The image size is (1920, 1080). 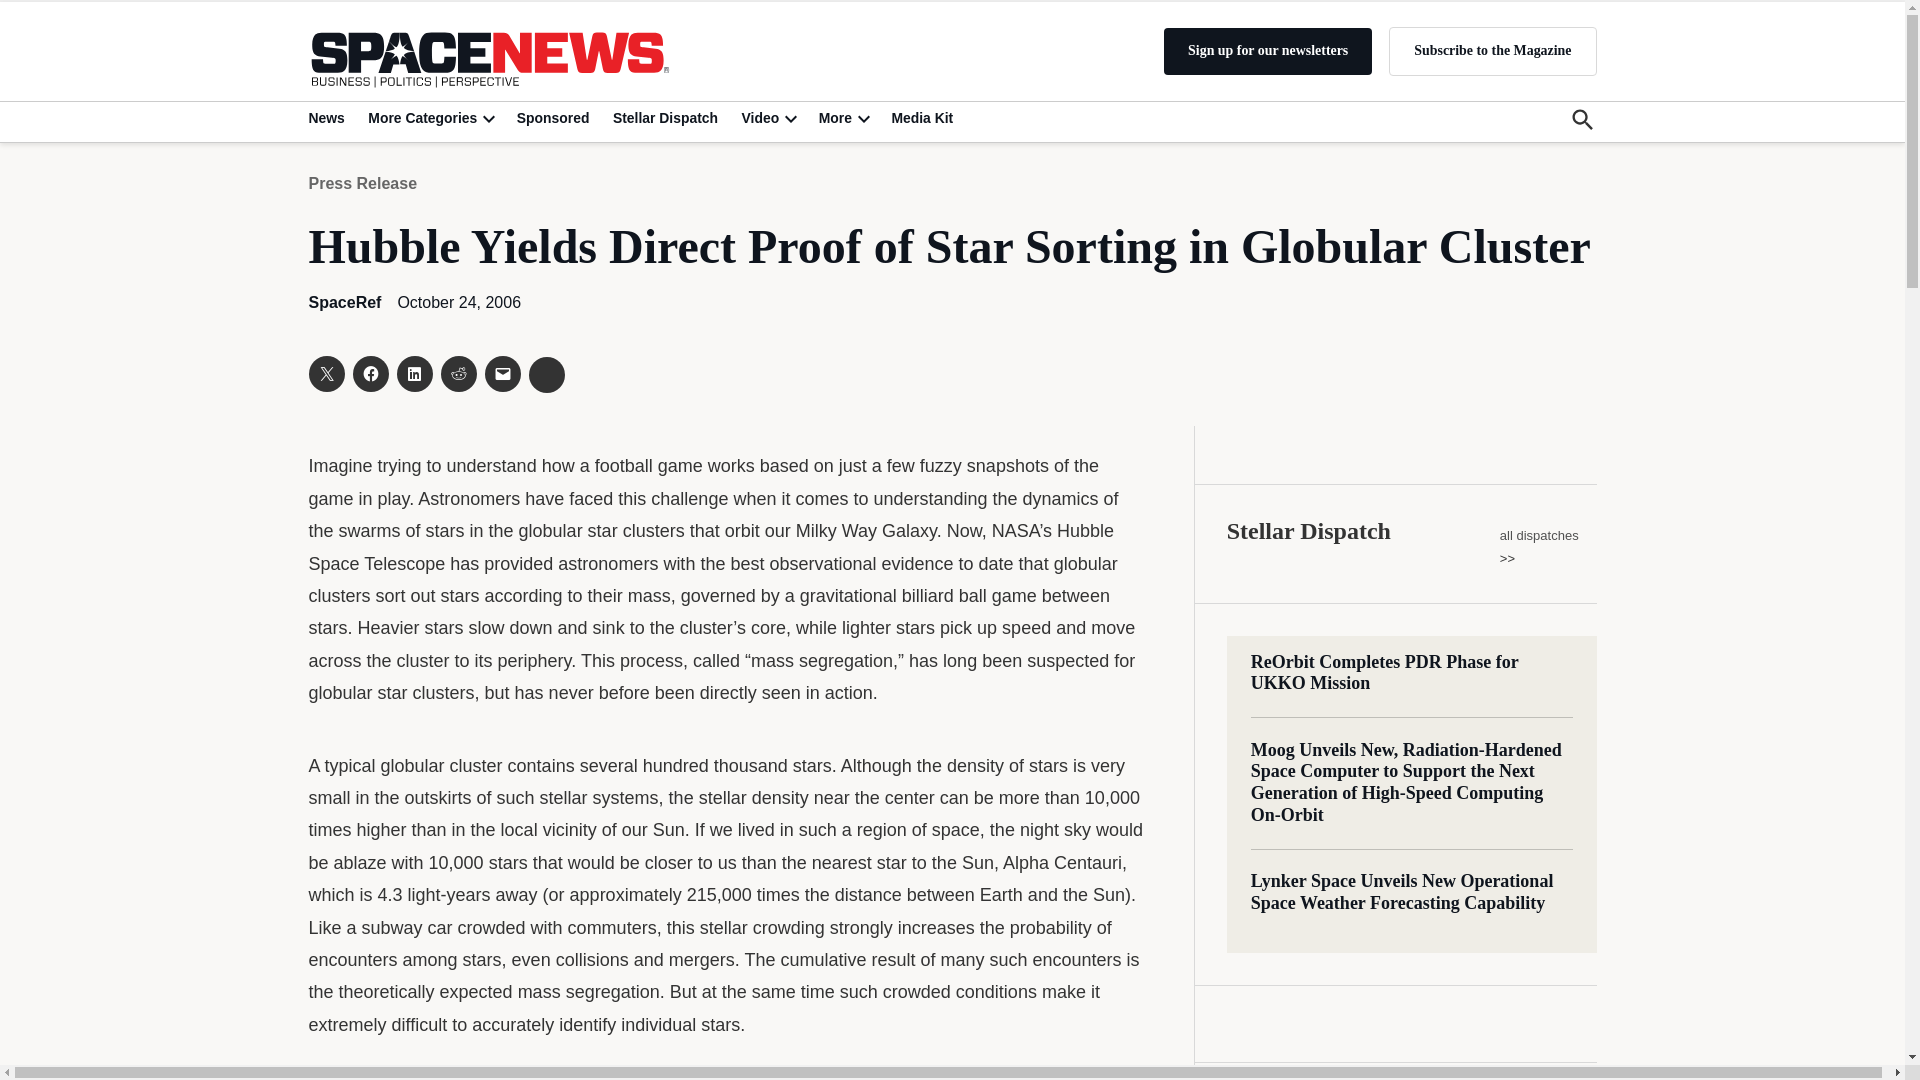 I want to click on Subscribe to the Magazine, so click(x=1492, y=50).